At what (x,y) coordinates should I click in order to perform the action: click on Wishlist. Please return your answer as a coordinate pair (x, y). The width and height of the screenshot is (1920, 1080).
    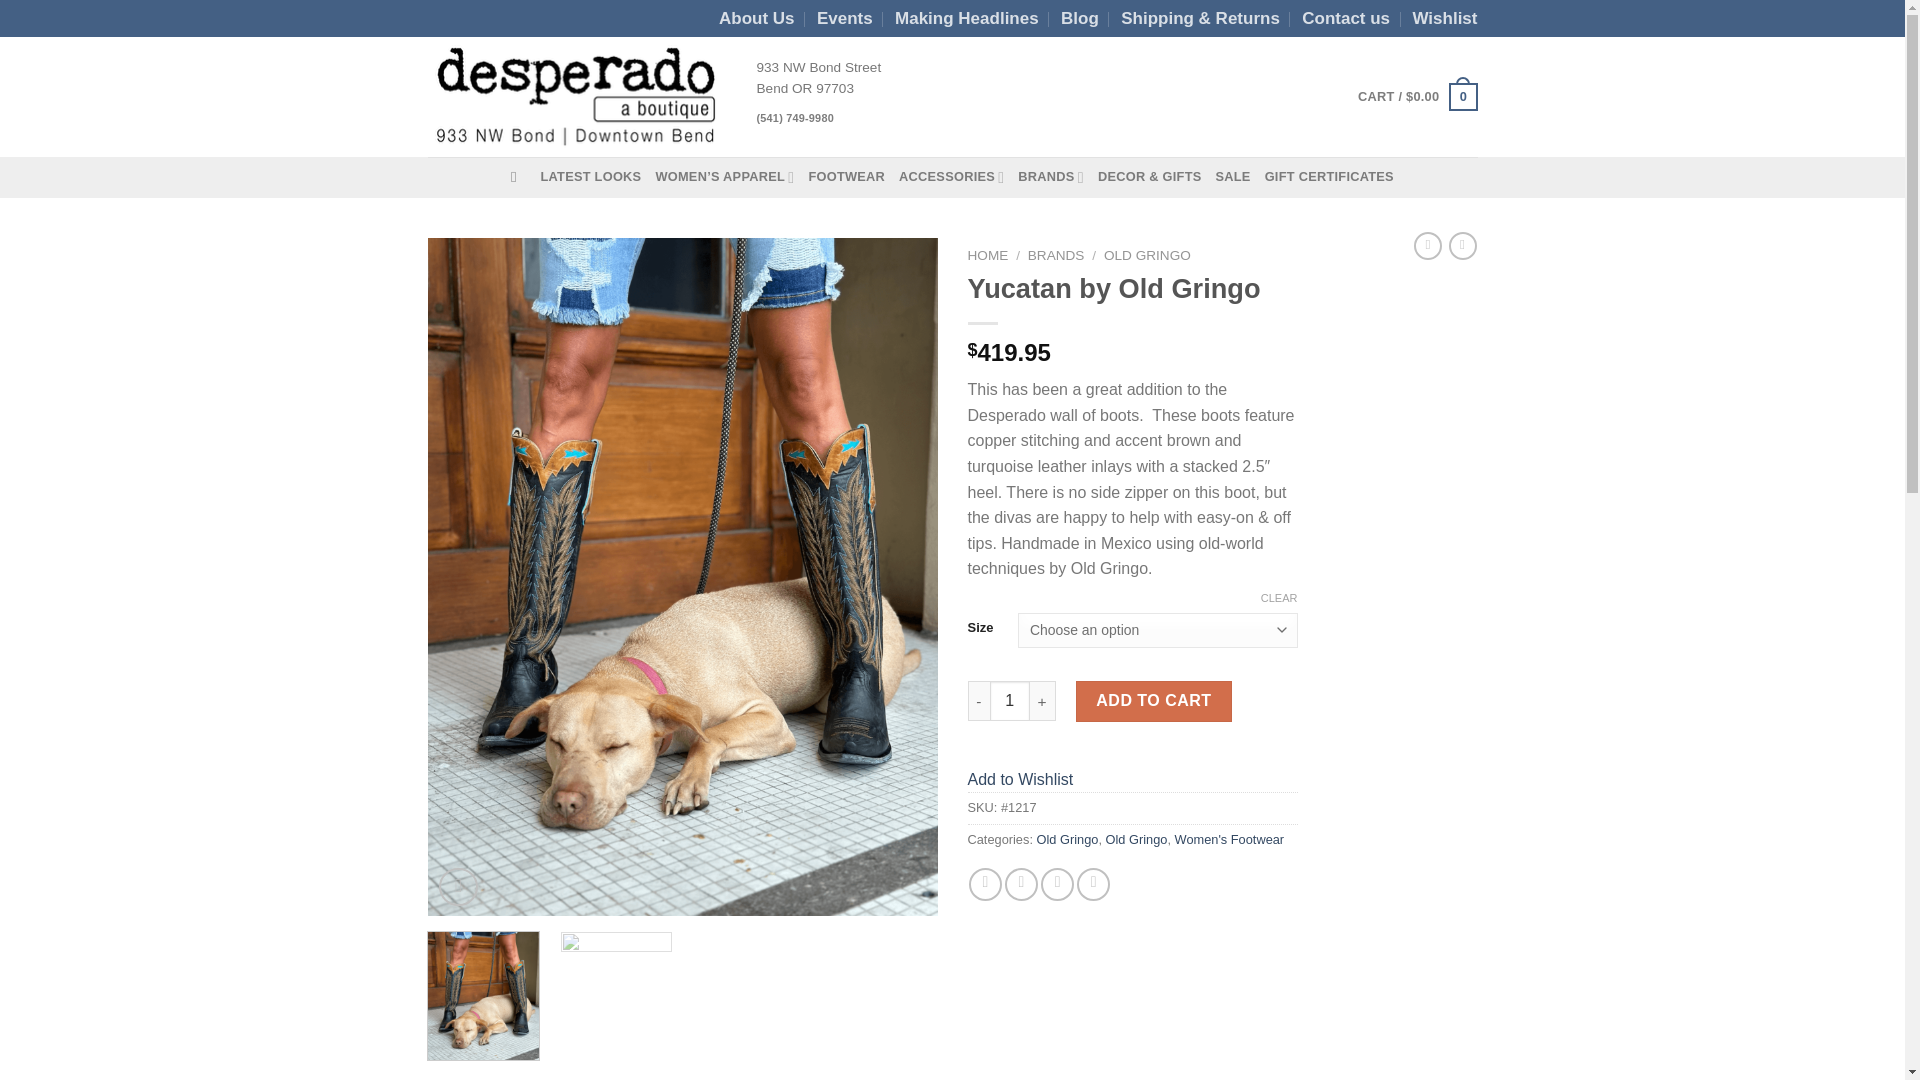
    Looking at the image, I should click on (1444, 18).